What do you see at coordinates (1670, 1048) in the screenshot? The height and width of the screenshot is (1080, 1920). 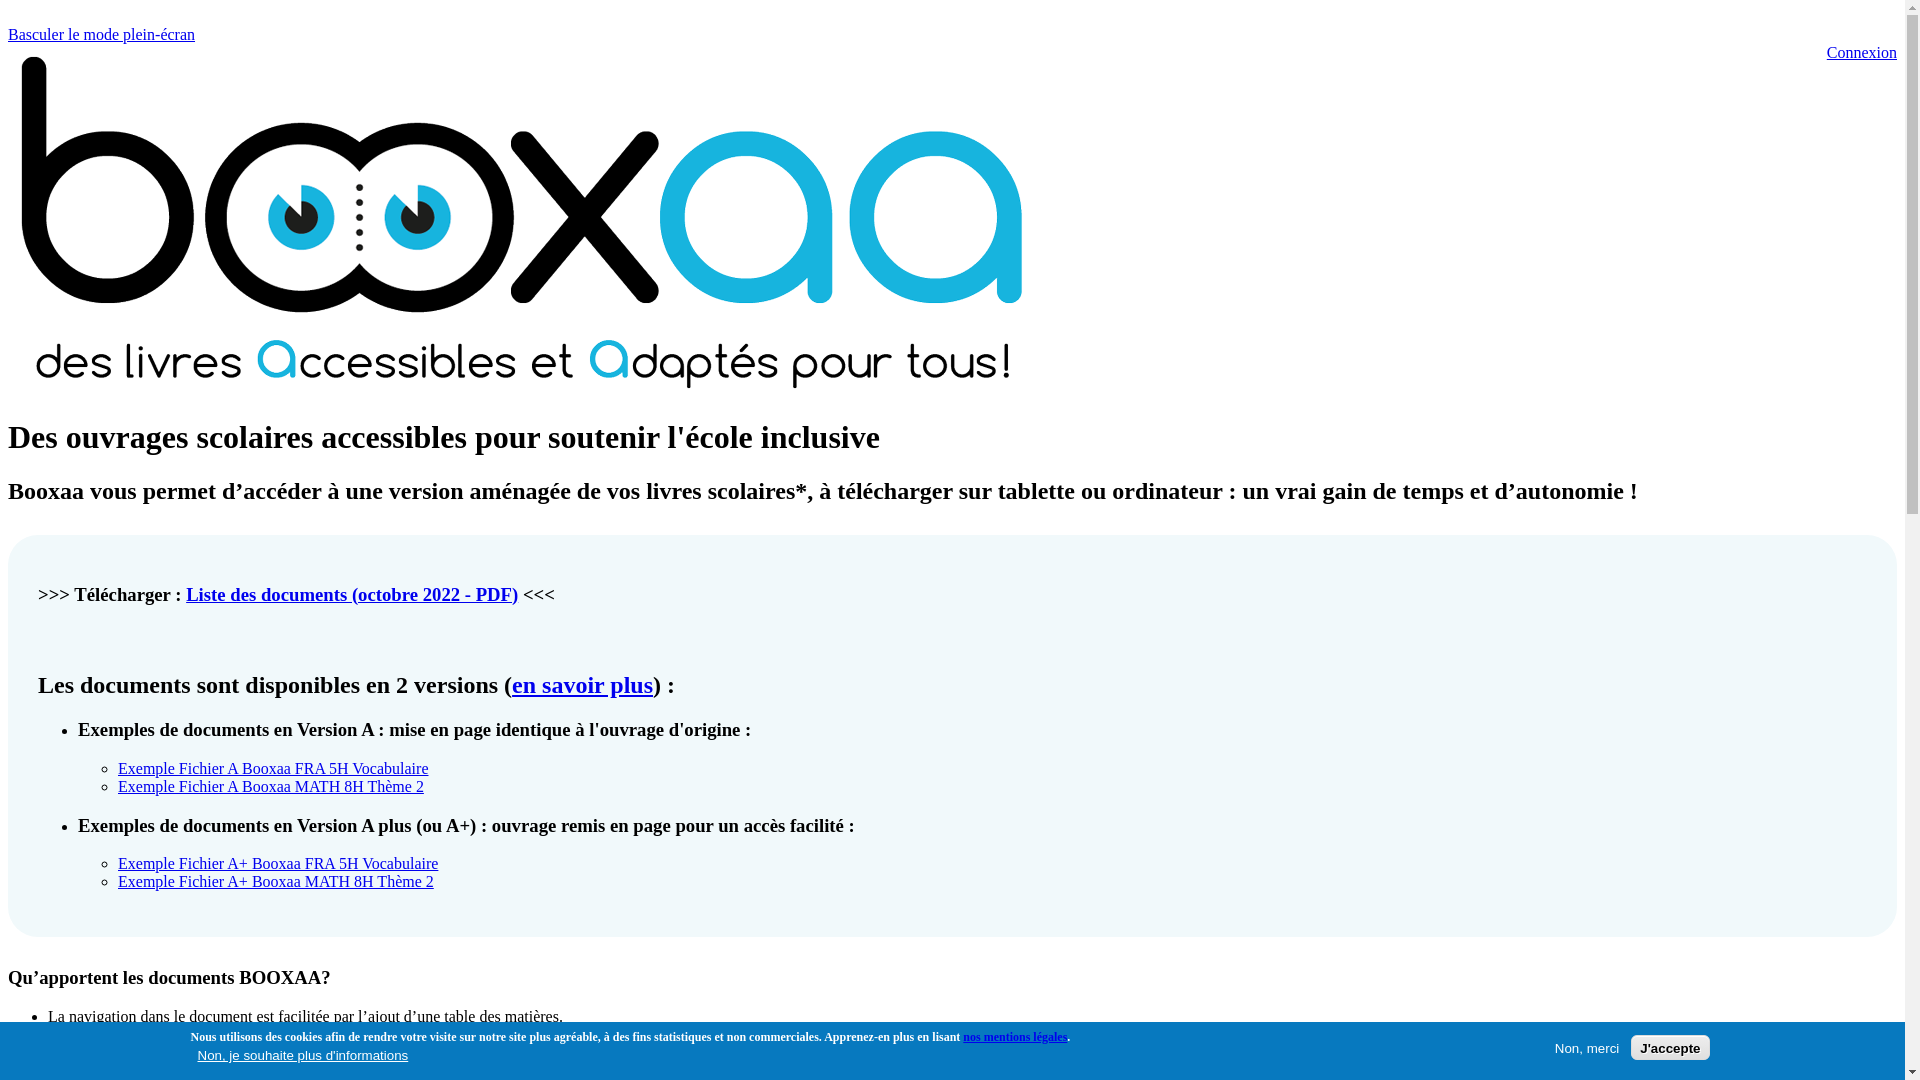 I see `J'accepte` at bounding box center [1670, 1048].